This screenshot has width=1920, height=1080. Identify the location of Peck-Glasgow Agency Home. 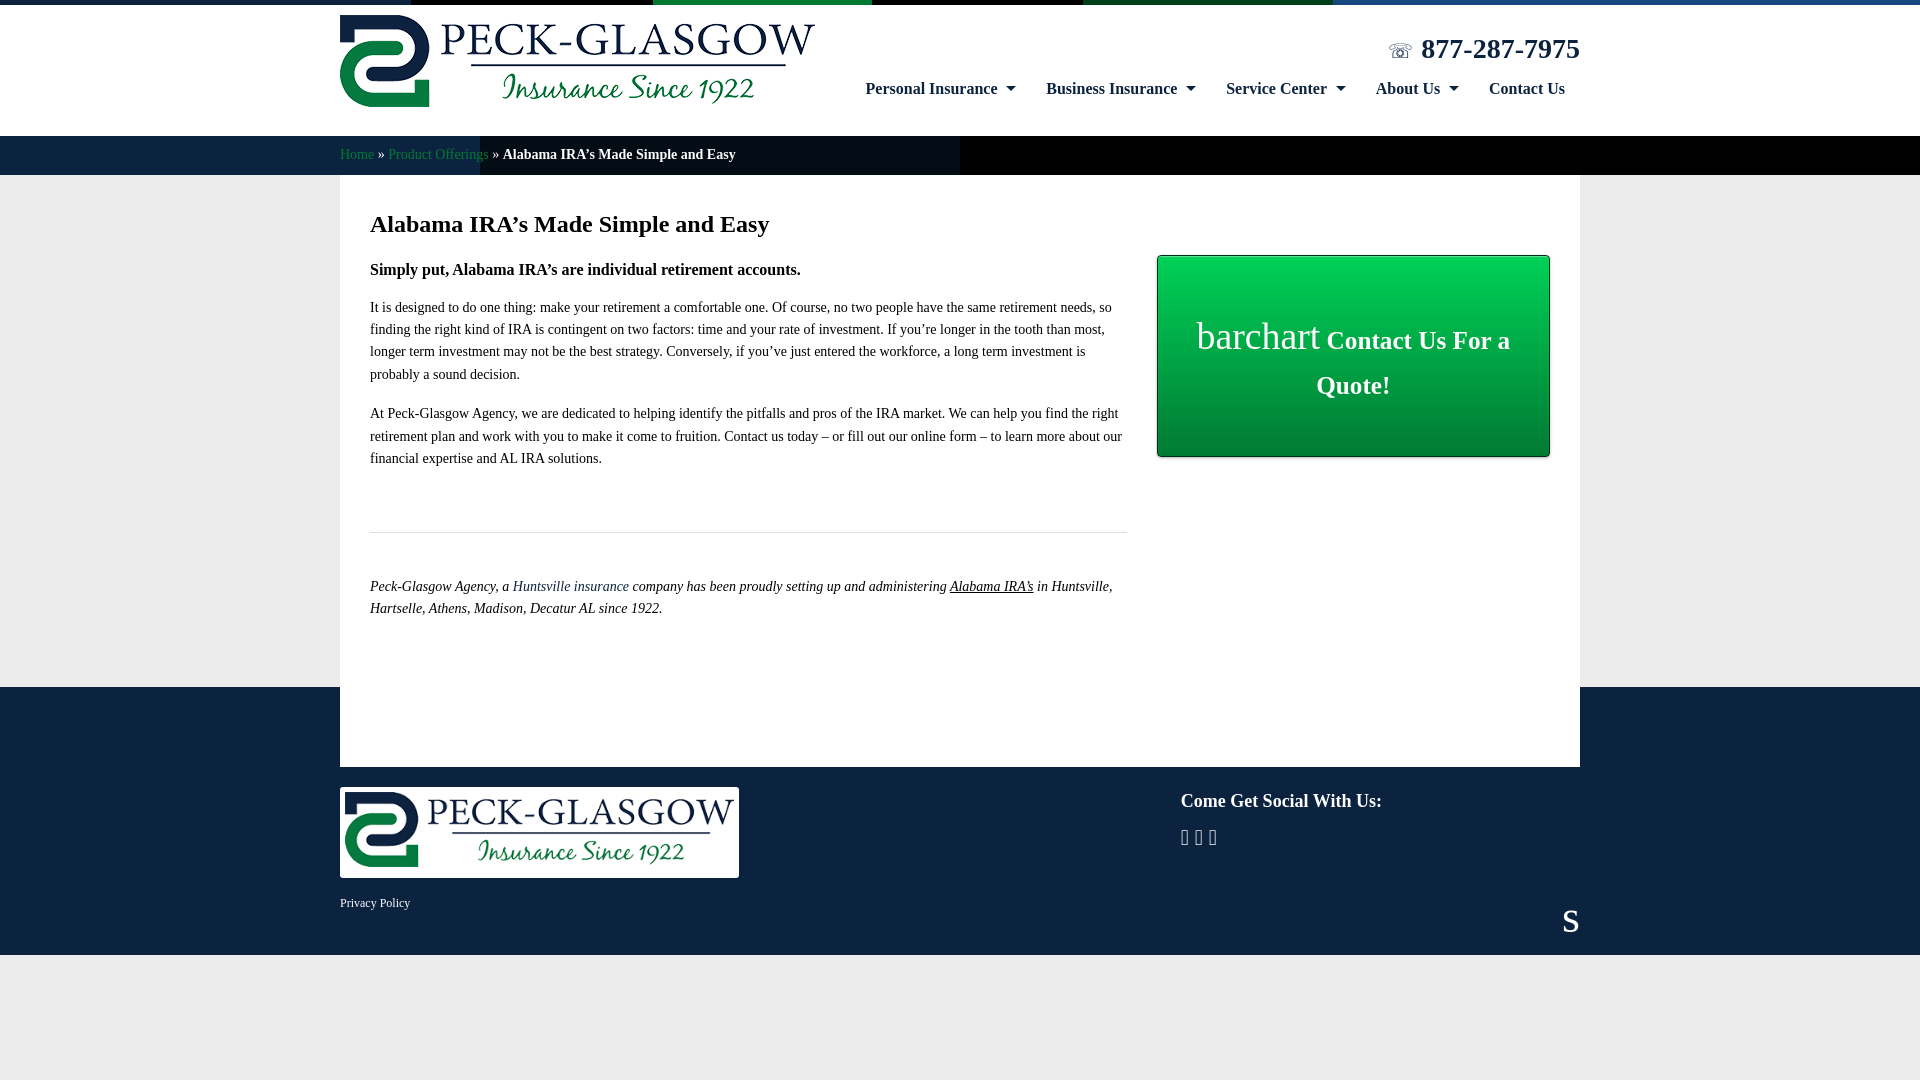
(576, 100).